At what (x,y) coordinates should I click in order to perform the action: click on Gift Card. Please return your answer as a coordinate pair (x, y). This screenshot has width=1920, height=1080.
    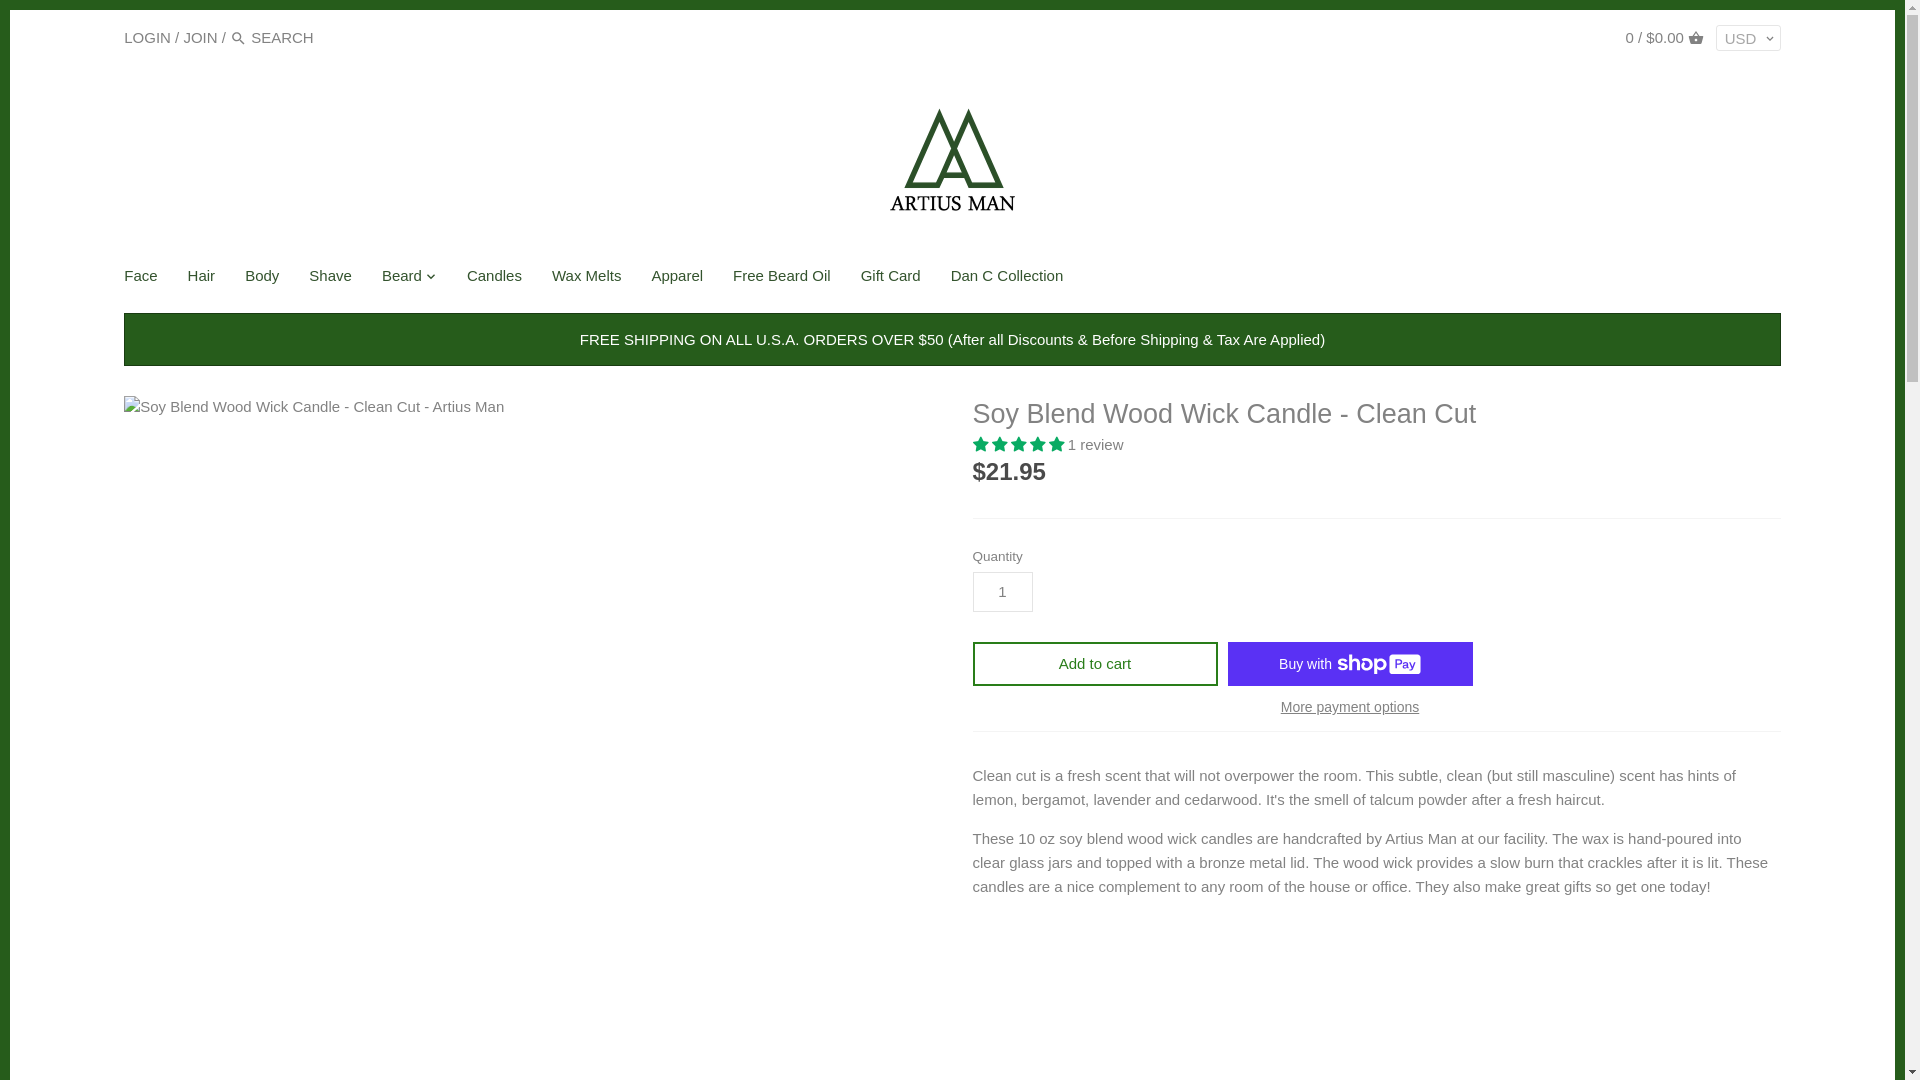
    Looking at the image, I should click on (891, 279).